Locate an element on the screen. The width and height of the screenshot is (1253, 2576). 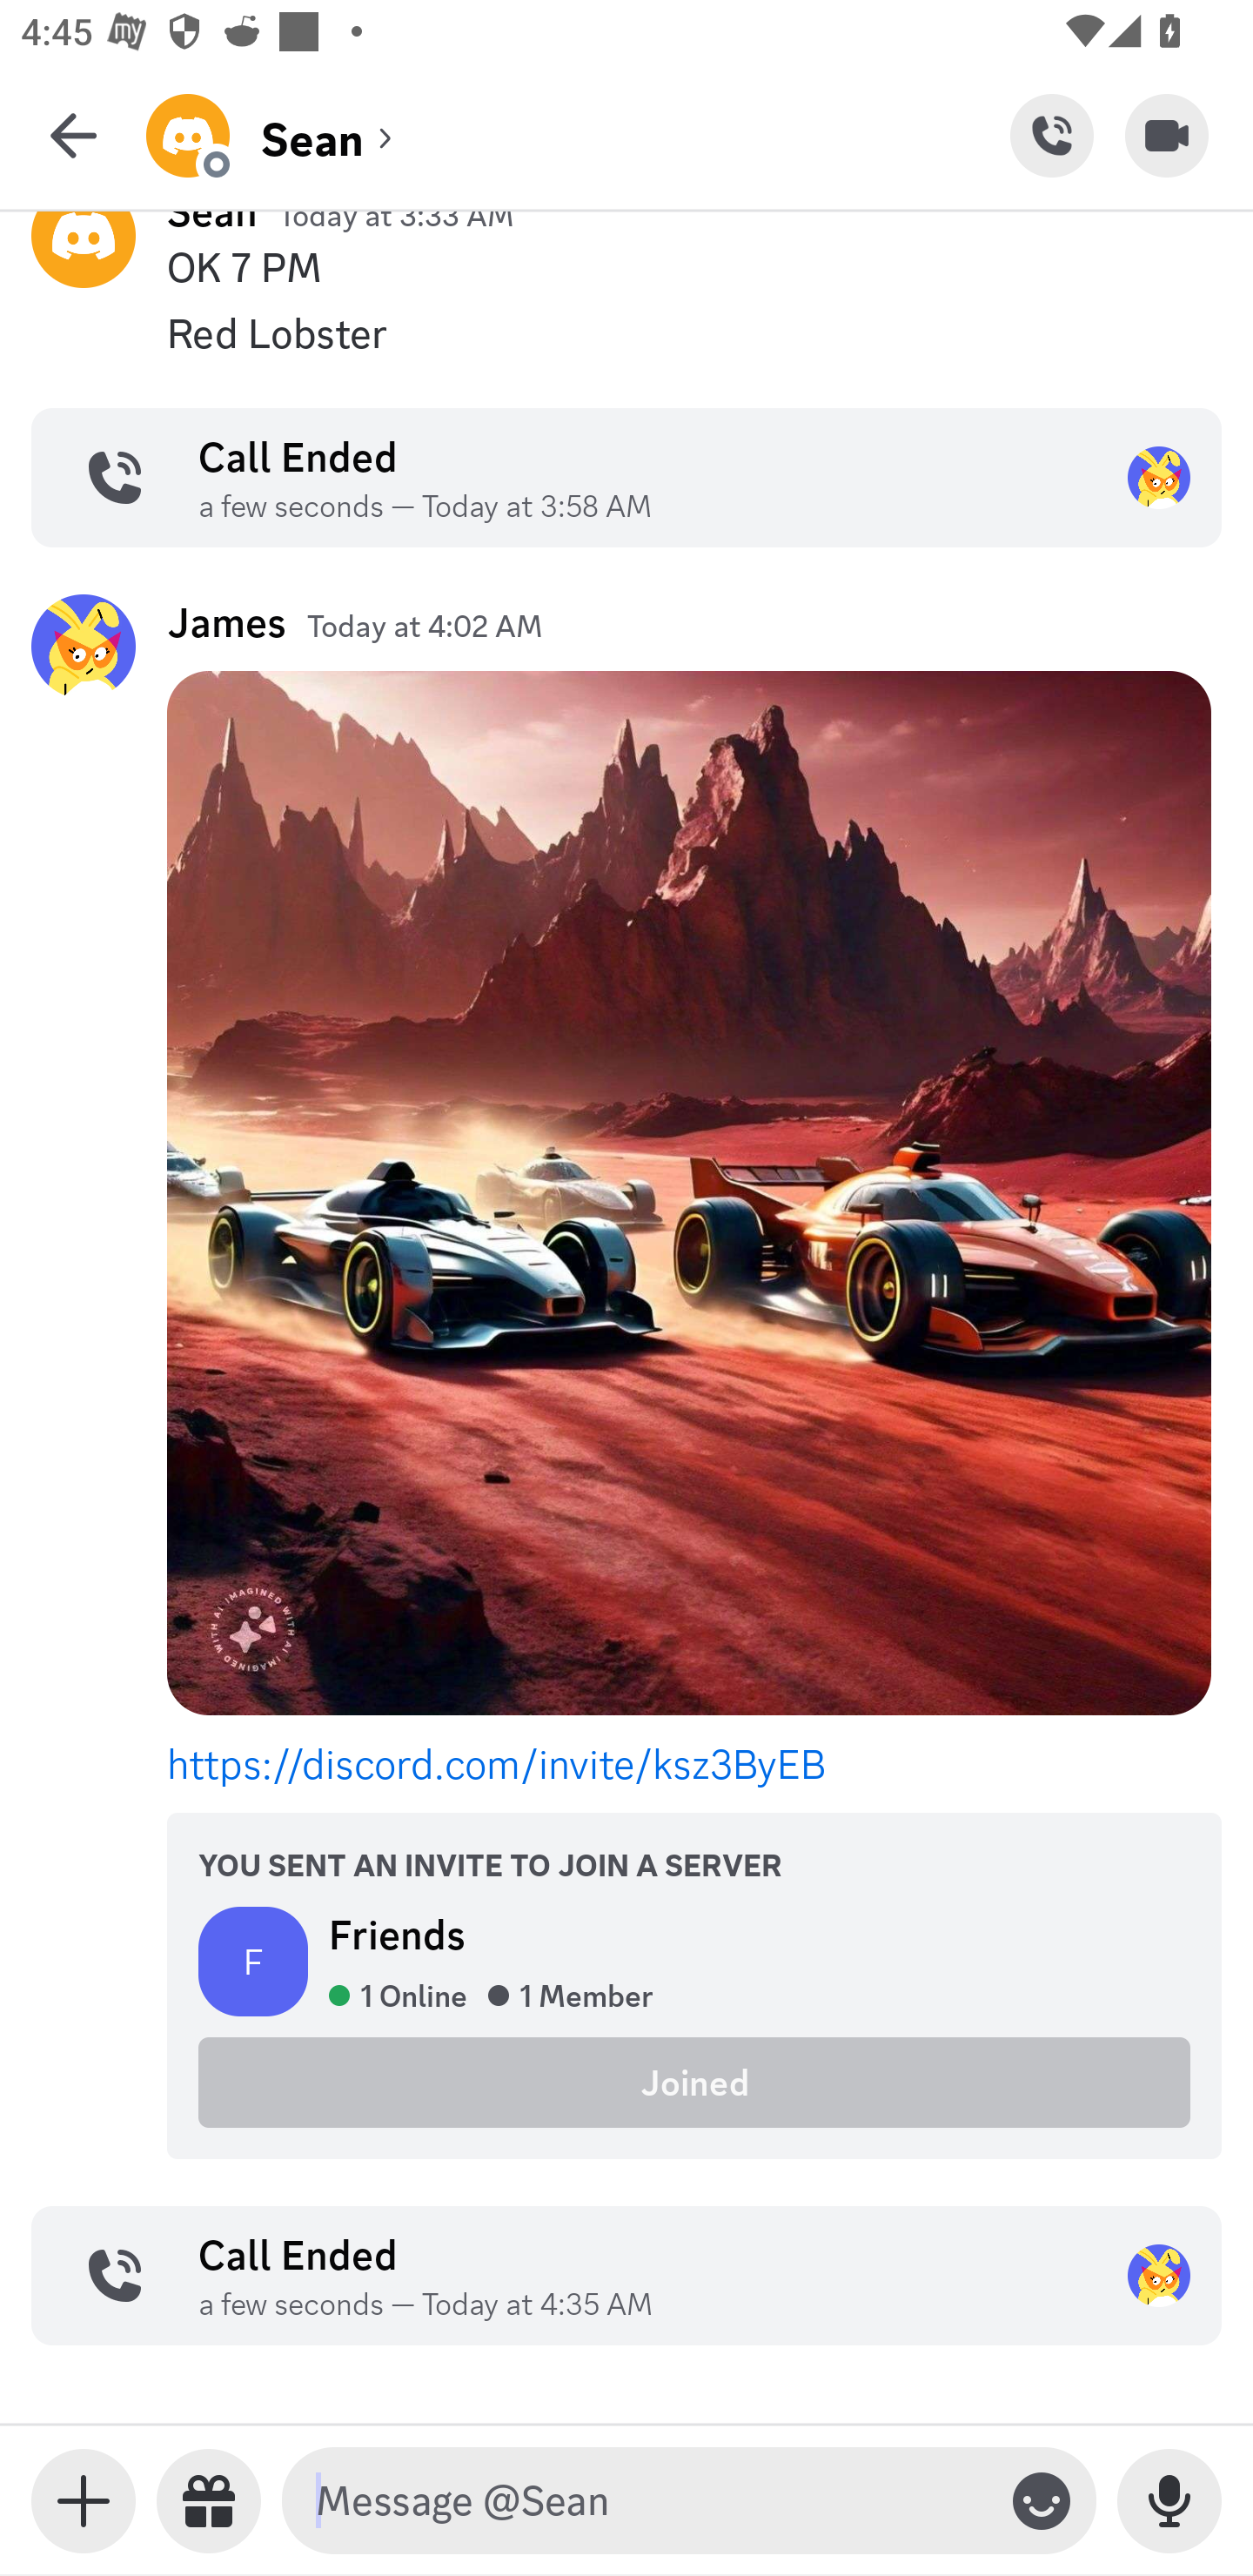
Call Ended a few seconds — Today at 4:35 AM is located at coordinates (626, 2274).